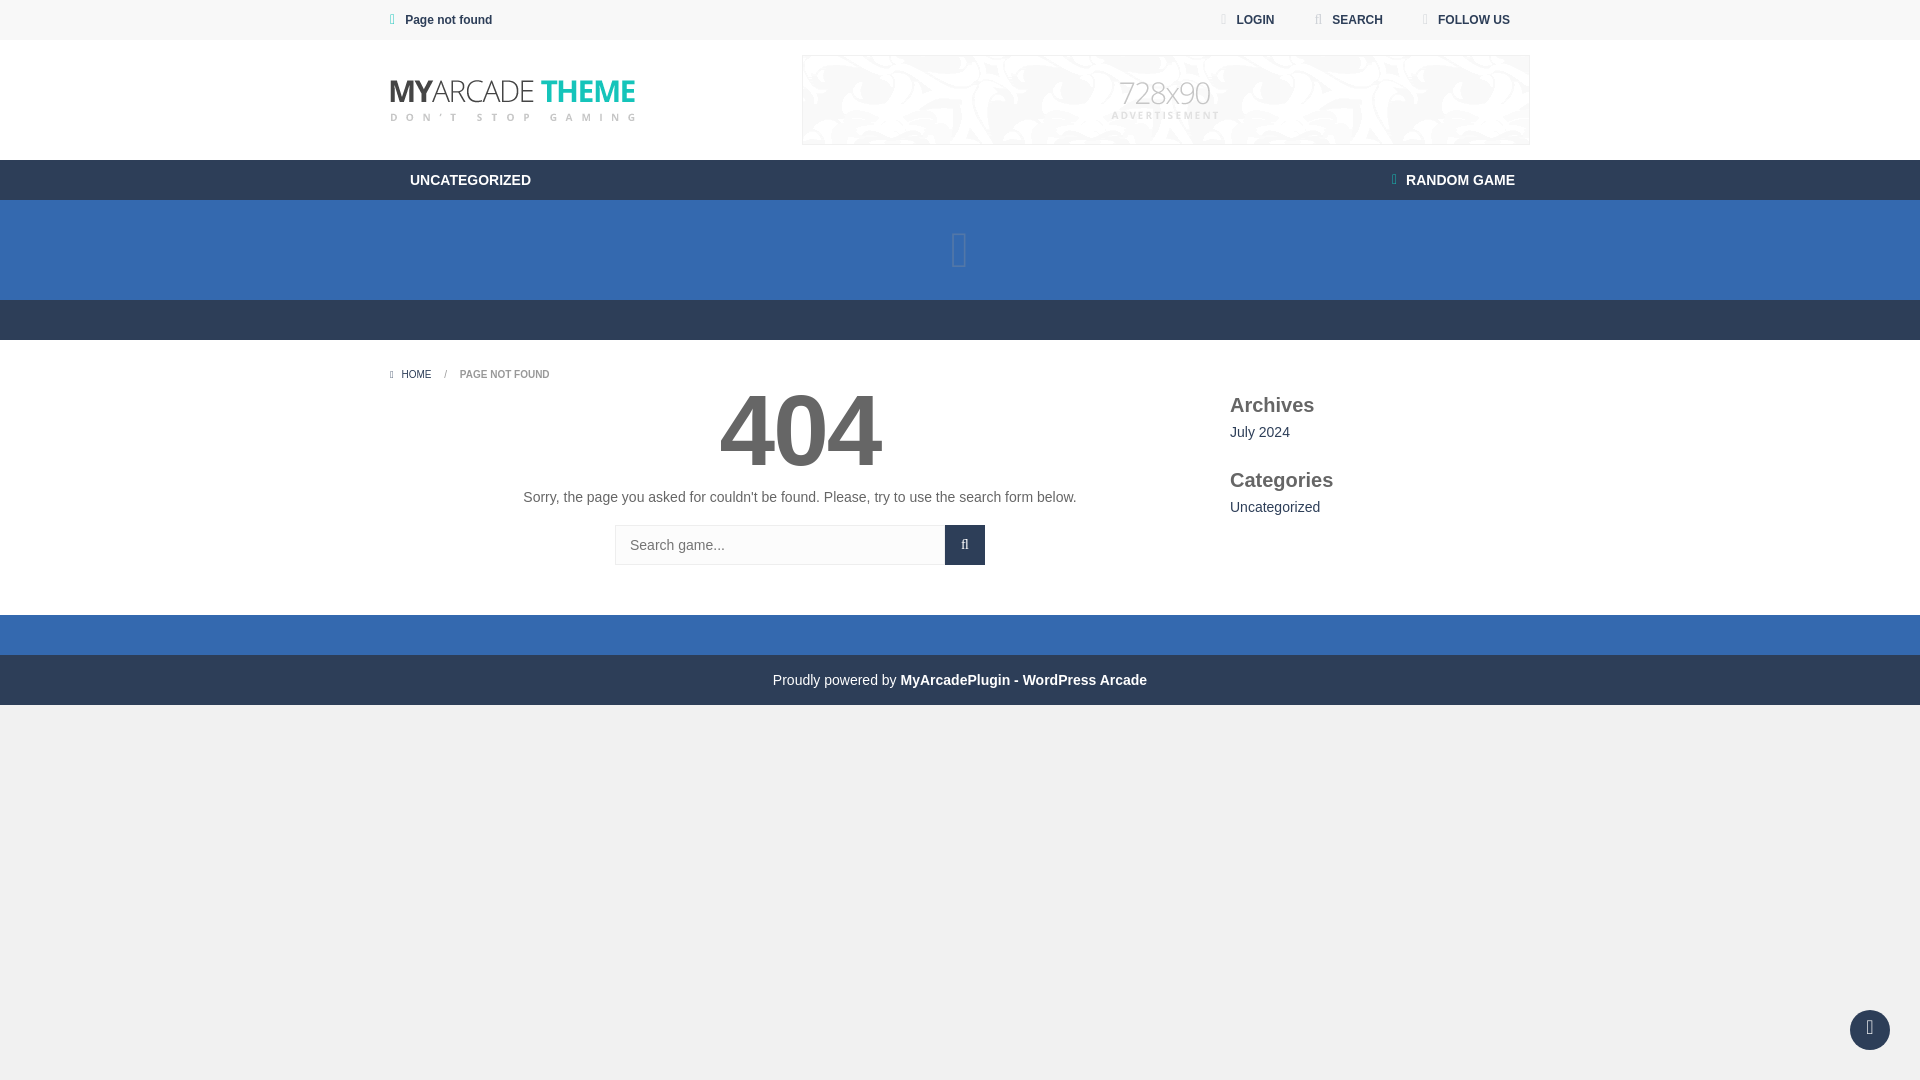  Describe the element at coordinates (1453, 179) in the screenshot. I see `RANDOM GAME` at that location.